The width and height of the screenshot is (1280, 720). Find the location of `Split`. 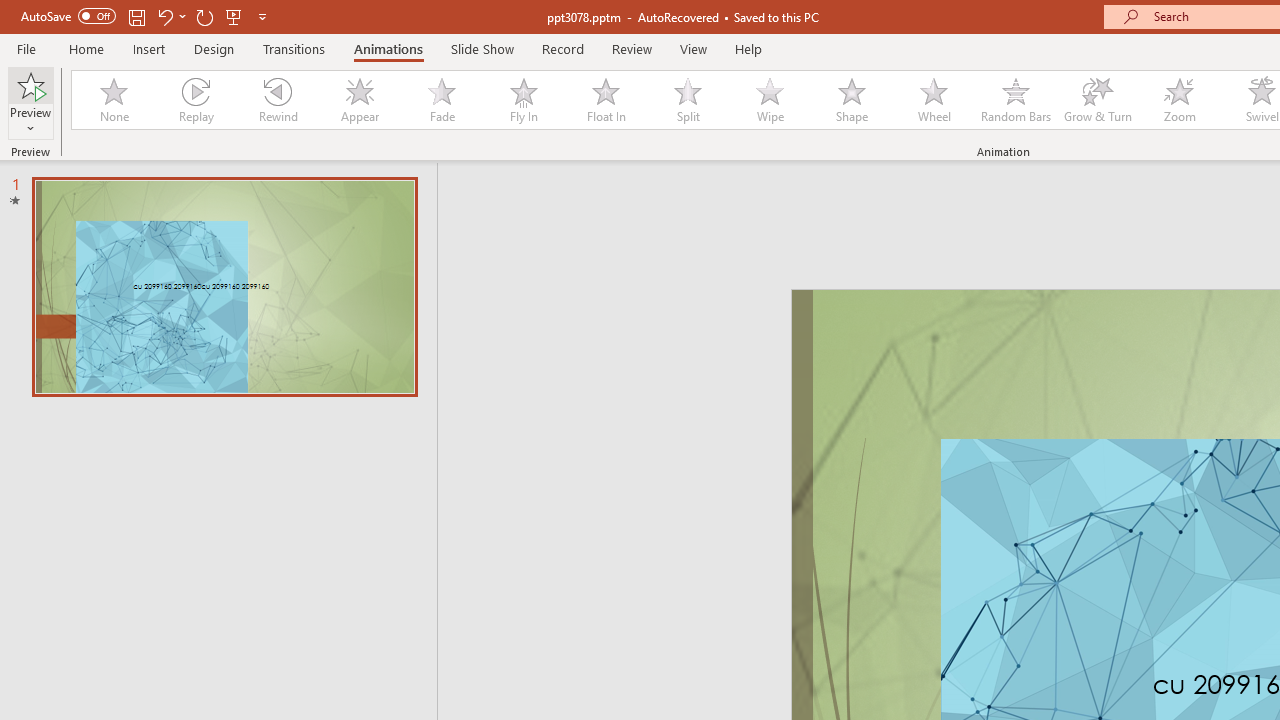

Split is located at coordinates (688, 100).